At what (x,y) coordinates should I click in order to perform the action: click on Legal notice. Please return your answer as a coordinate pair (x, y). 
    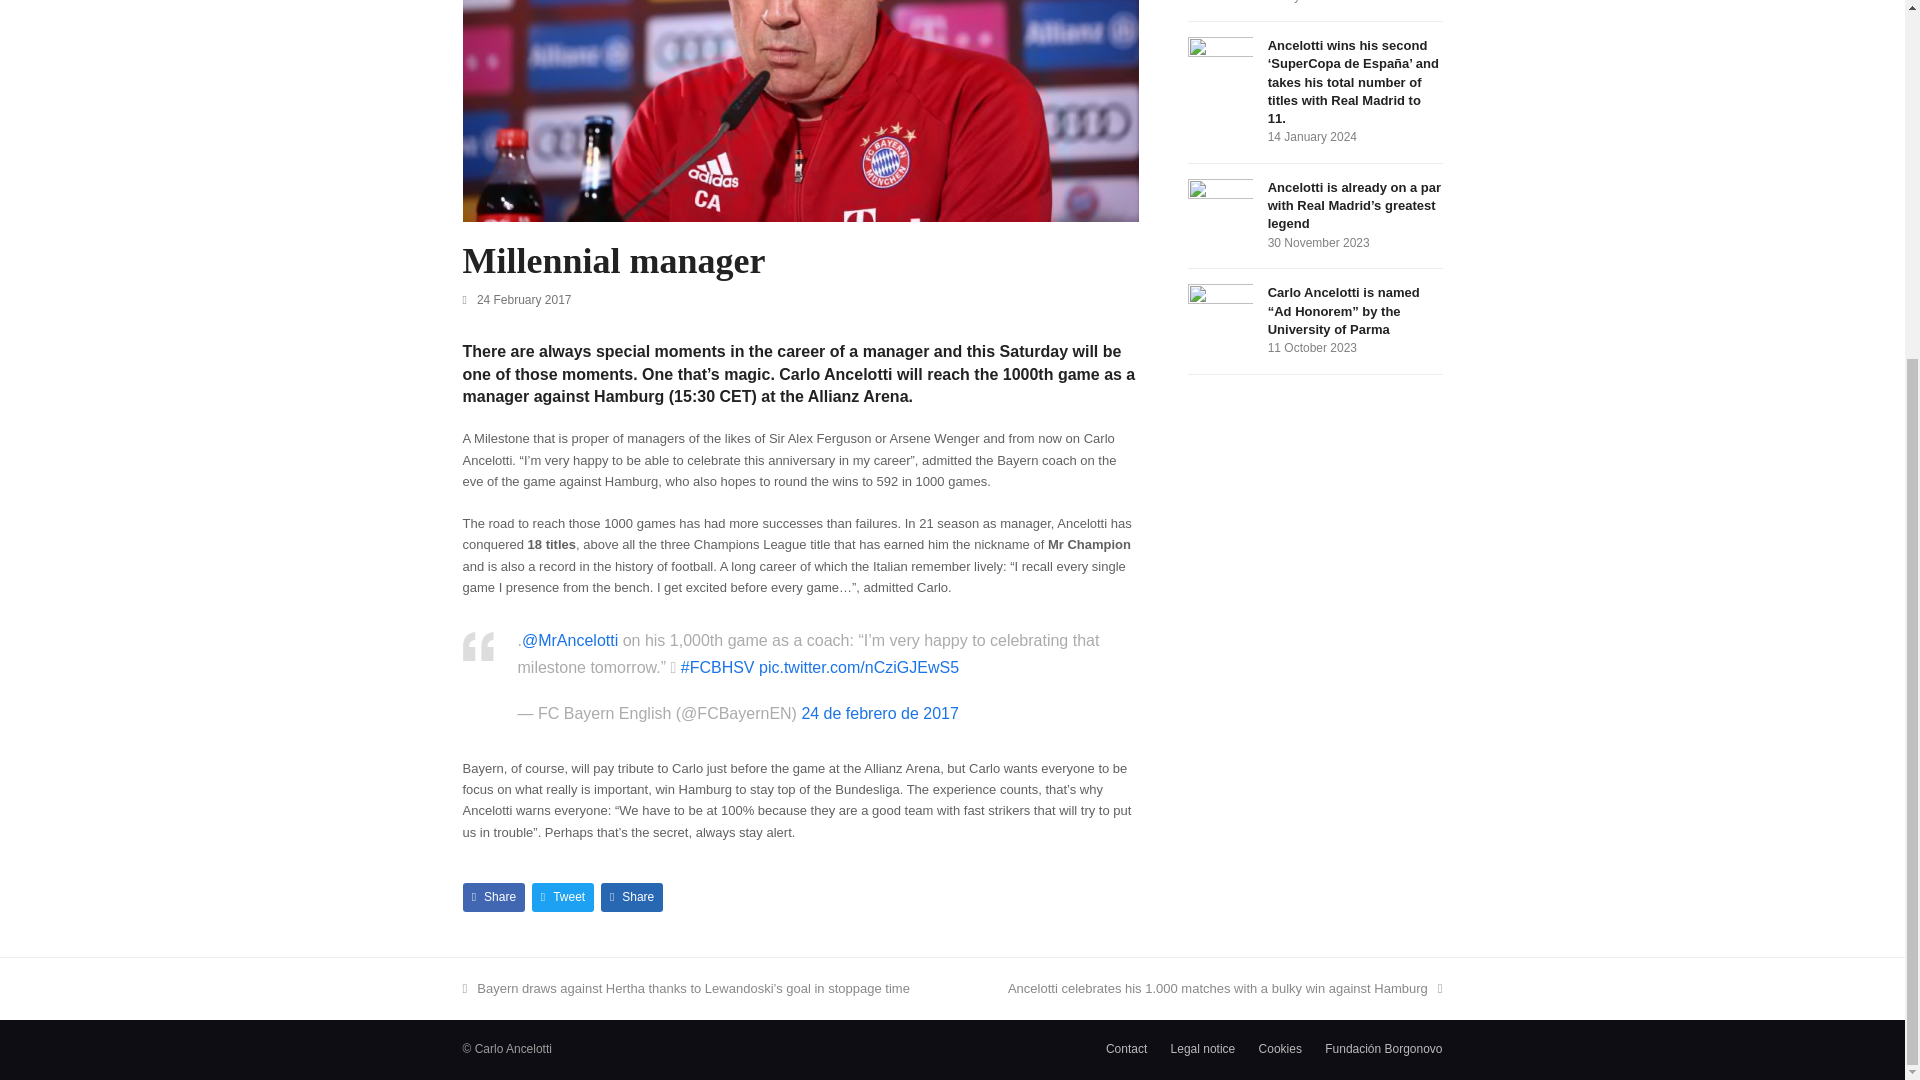
    Looking at the image, I should click on (1204, 1049).